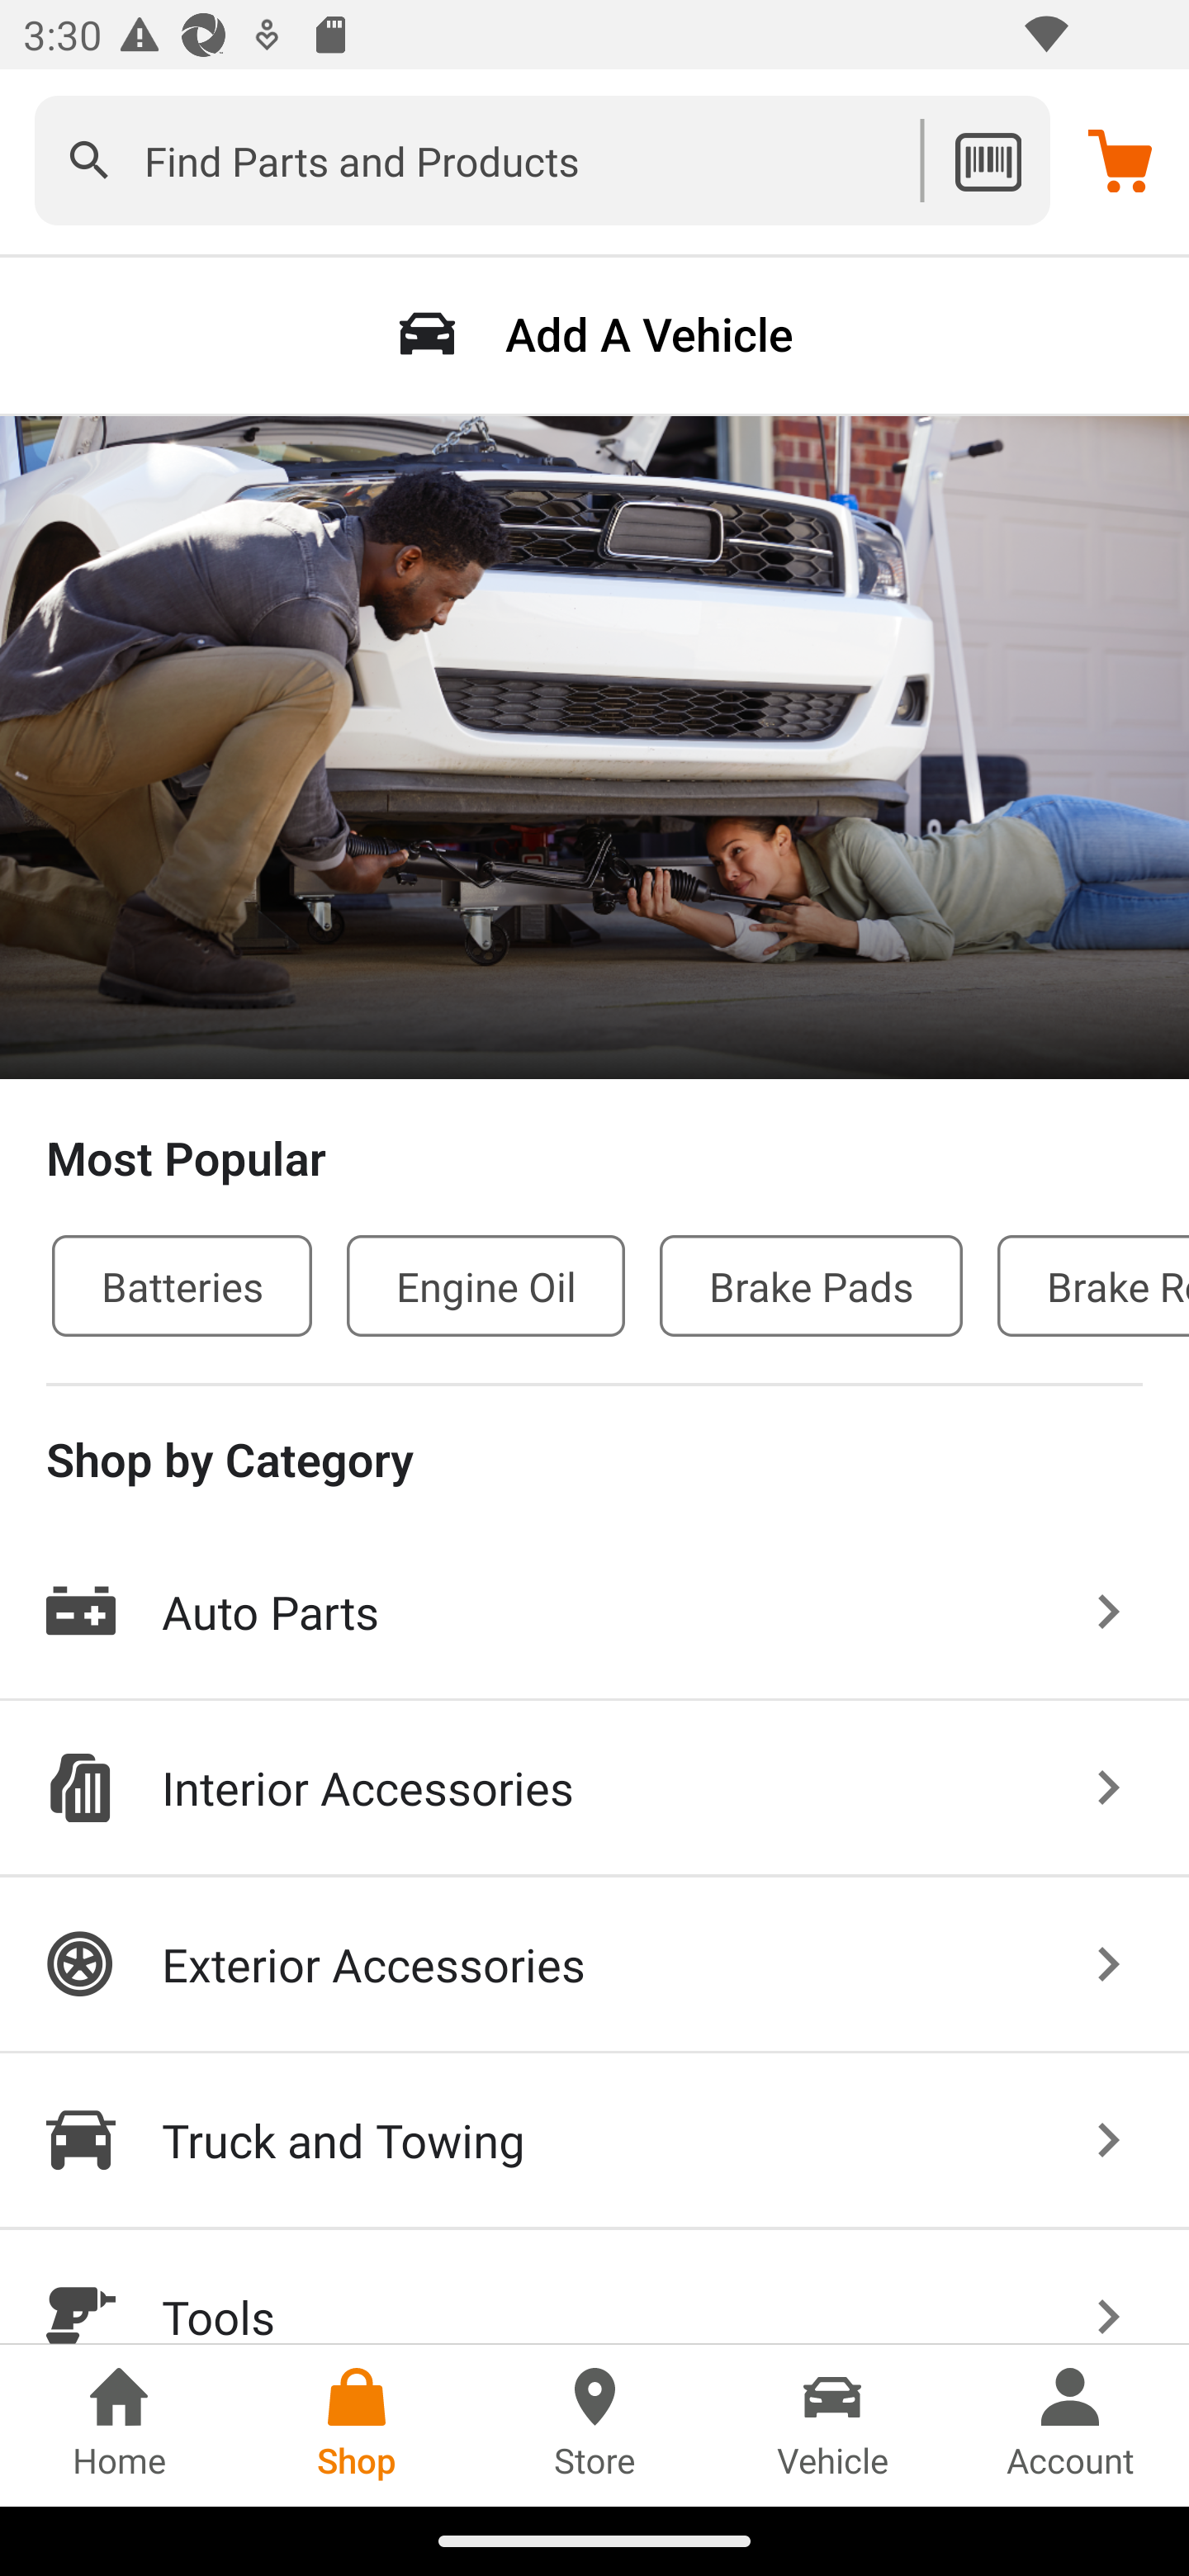  Describe the element at coordinates (811, 1285) in the screenshot. I see `Brake Pads` at that location.